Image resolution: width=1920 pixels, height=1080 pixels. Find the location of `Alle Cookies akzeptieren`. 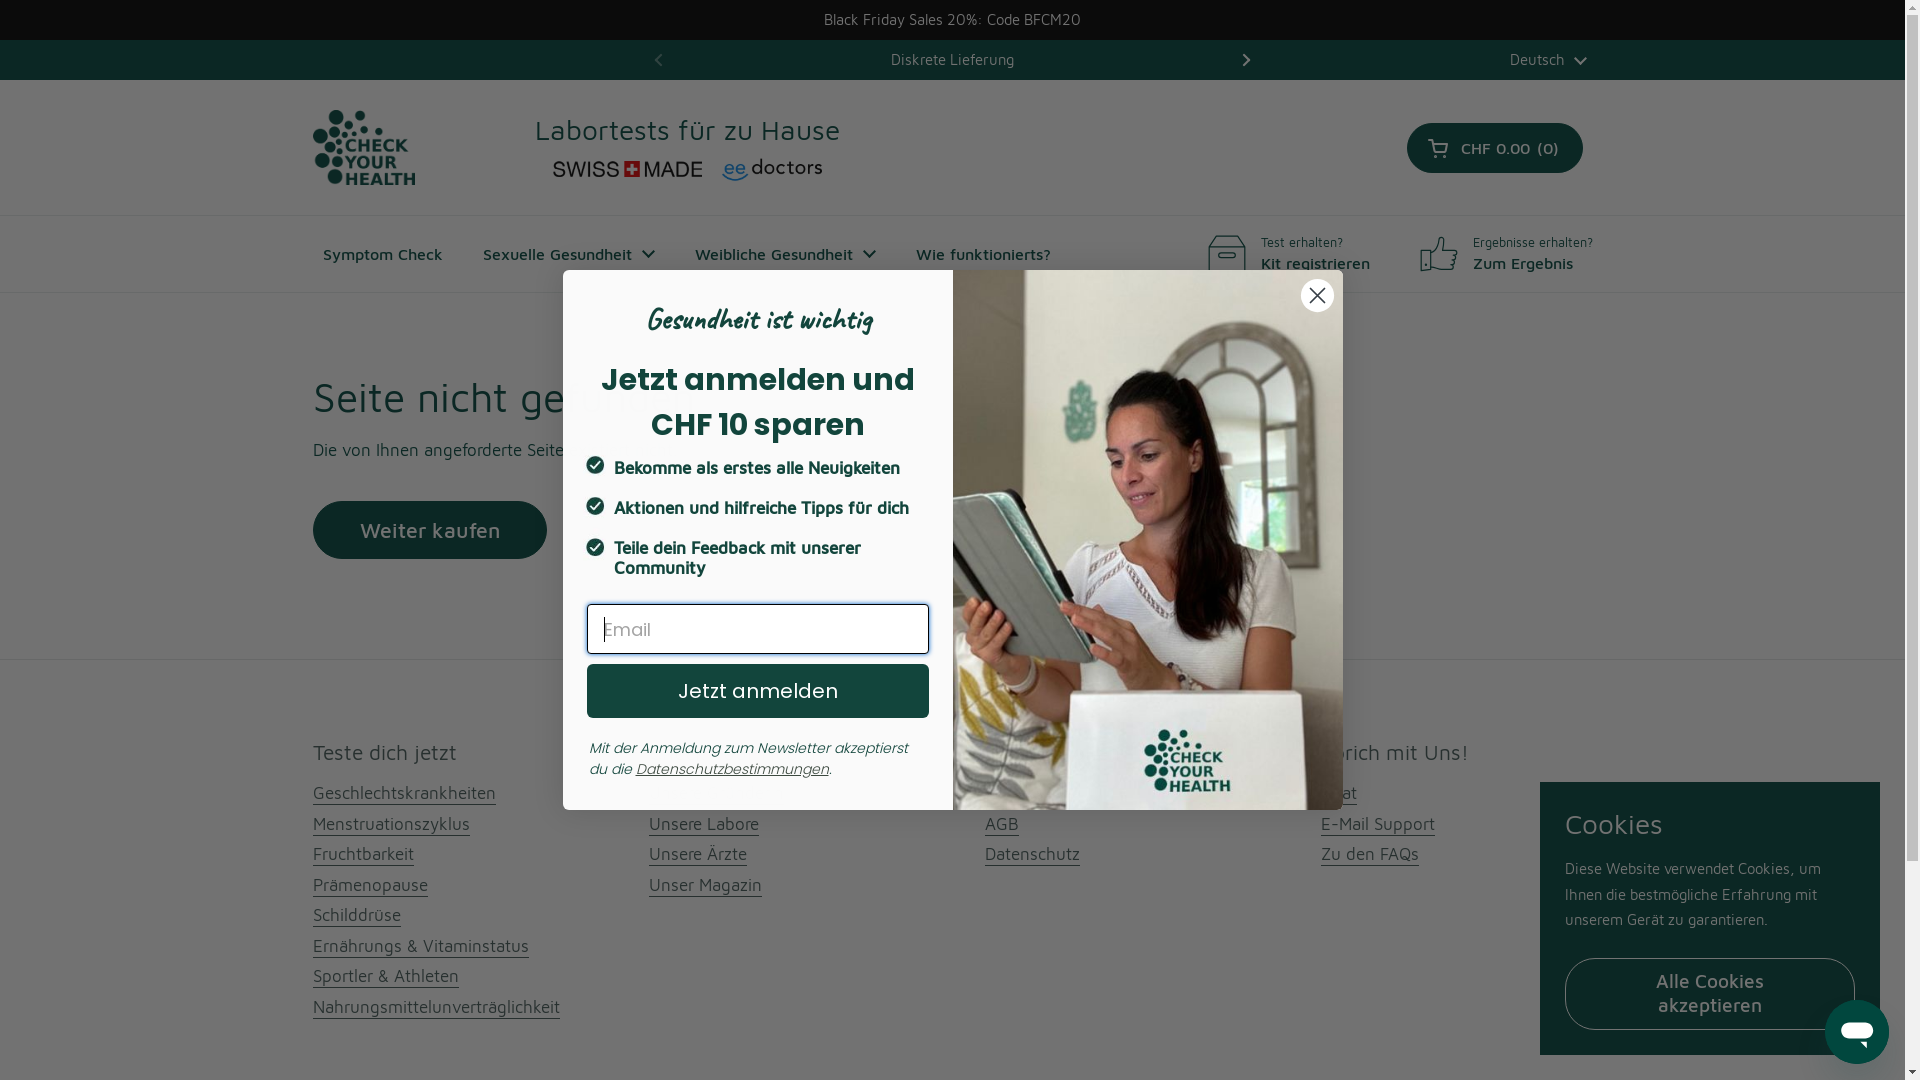

Alle Cookies akzeptieren is located at coordinates (1710, 994).